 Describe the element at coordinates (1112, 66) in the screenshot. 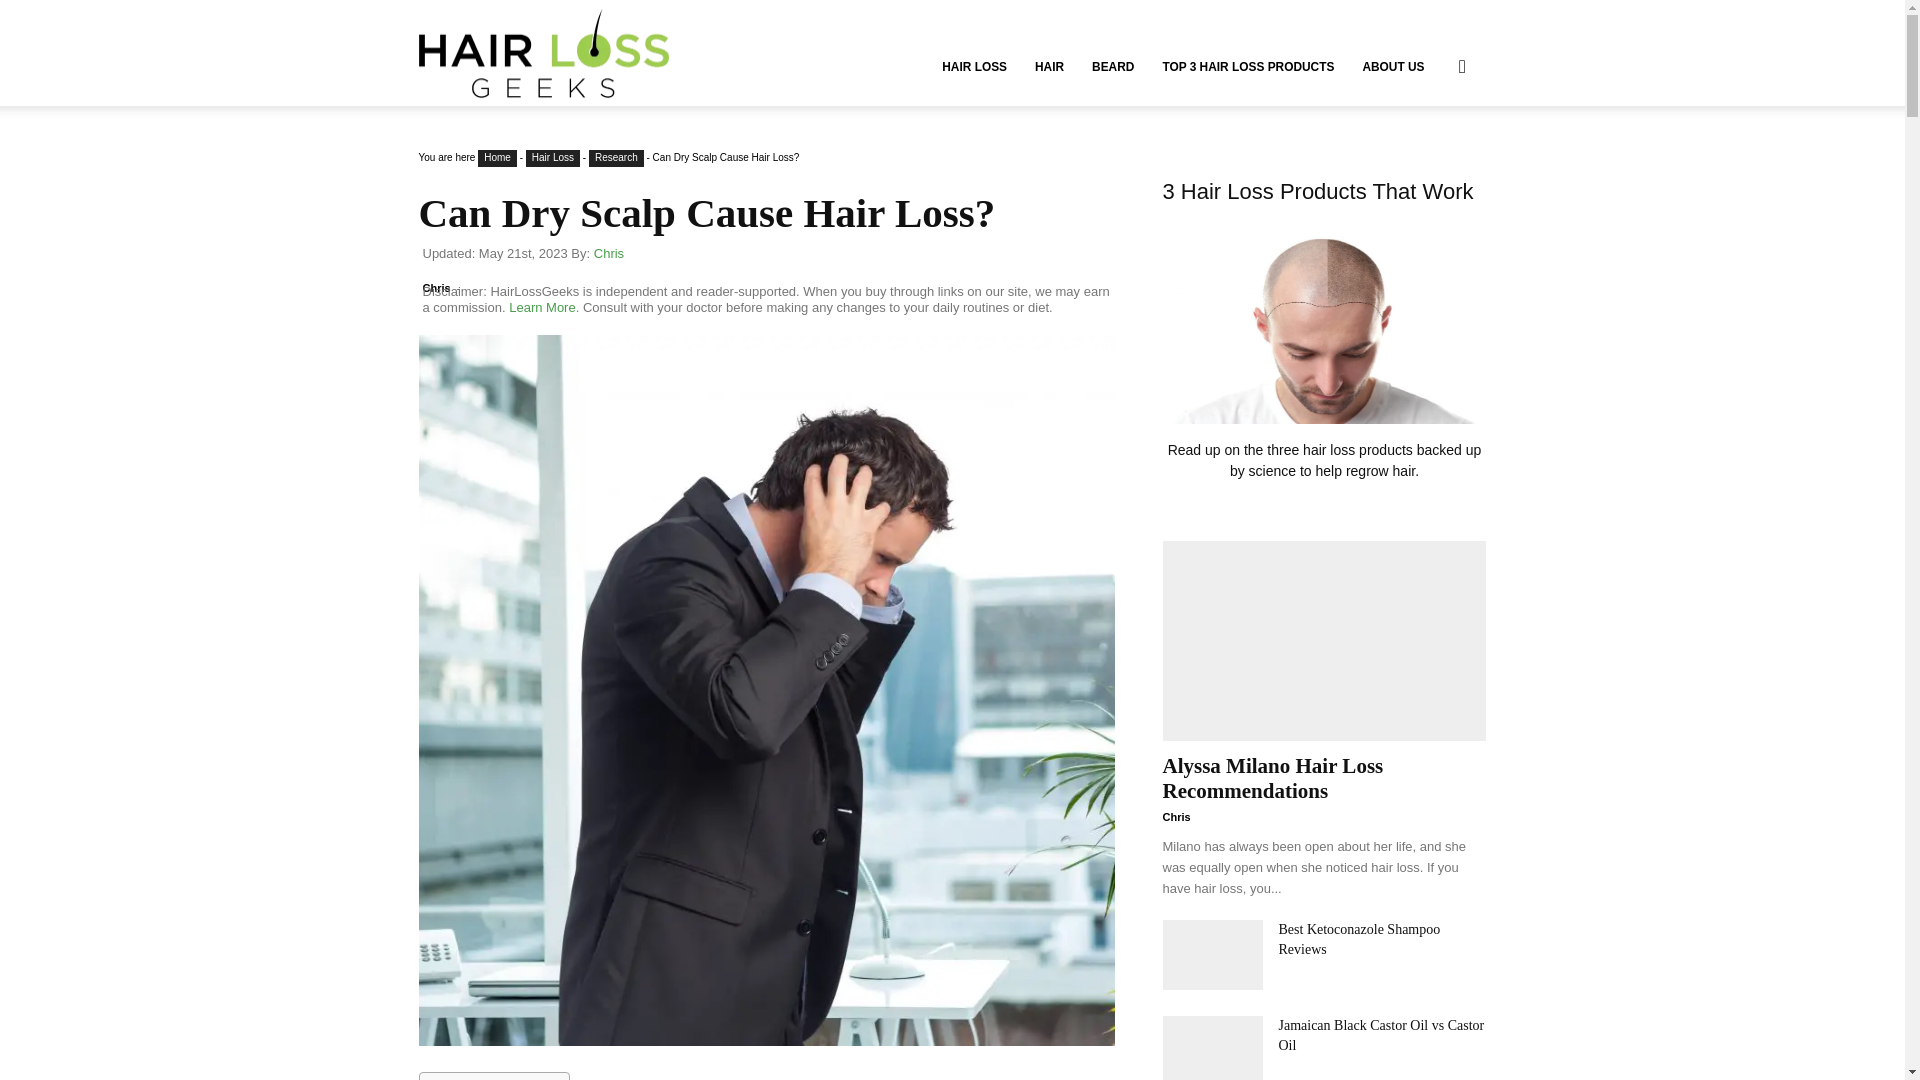

I see `BEARD` at that location.